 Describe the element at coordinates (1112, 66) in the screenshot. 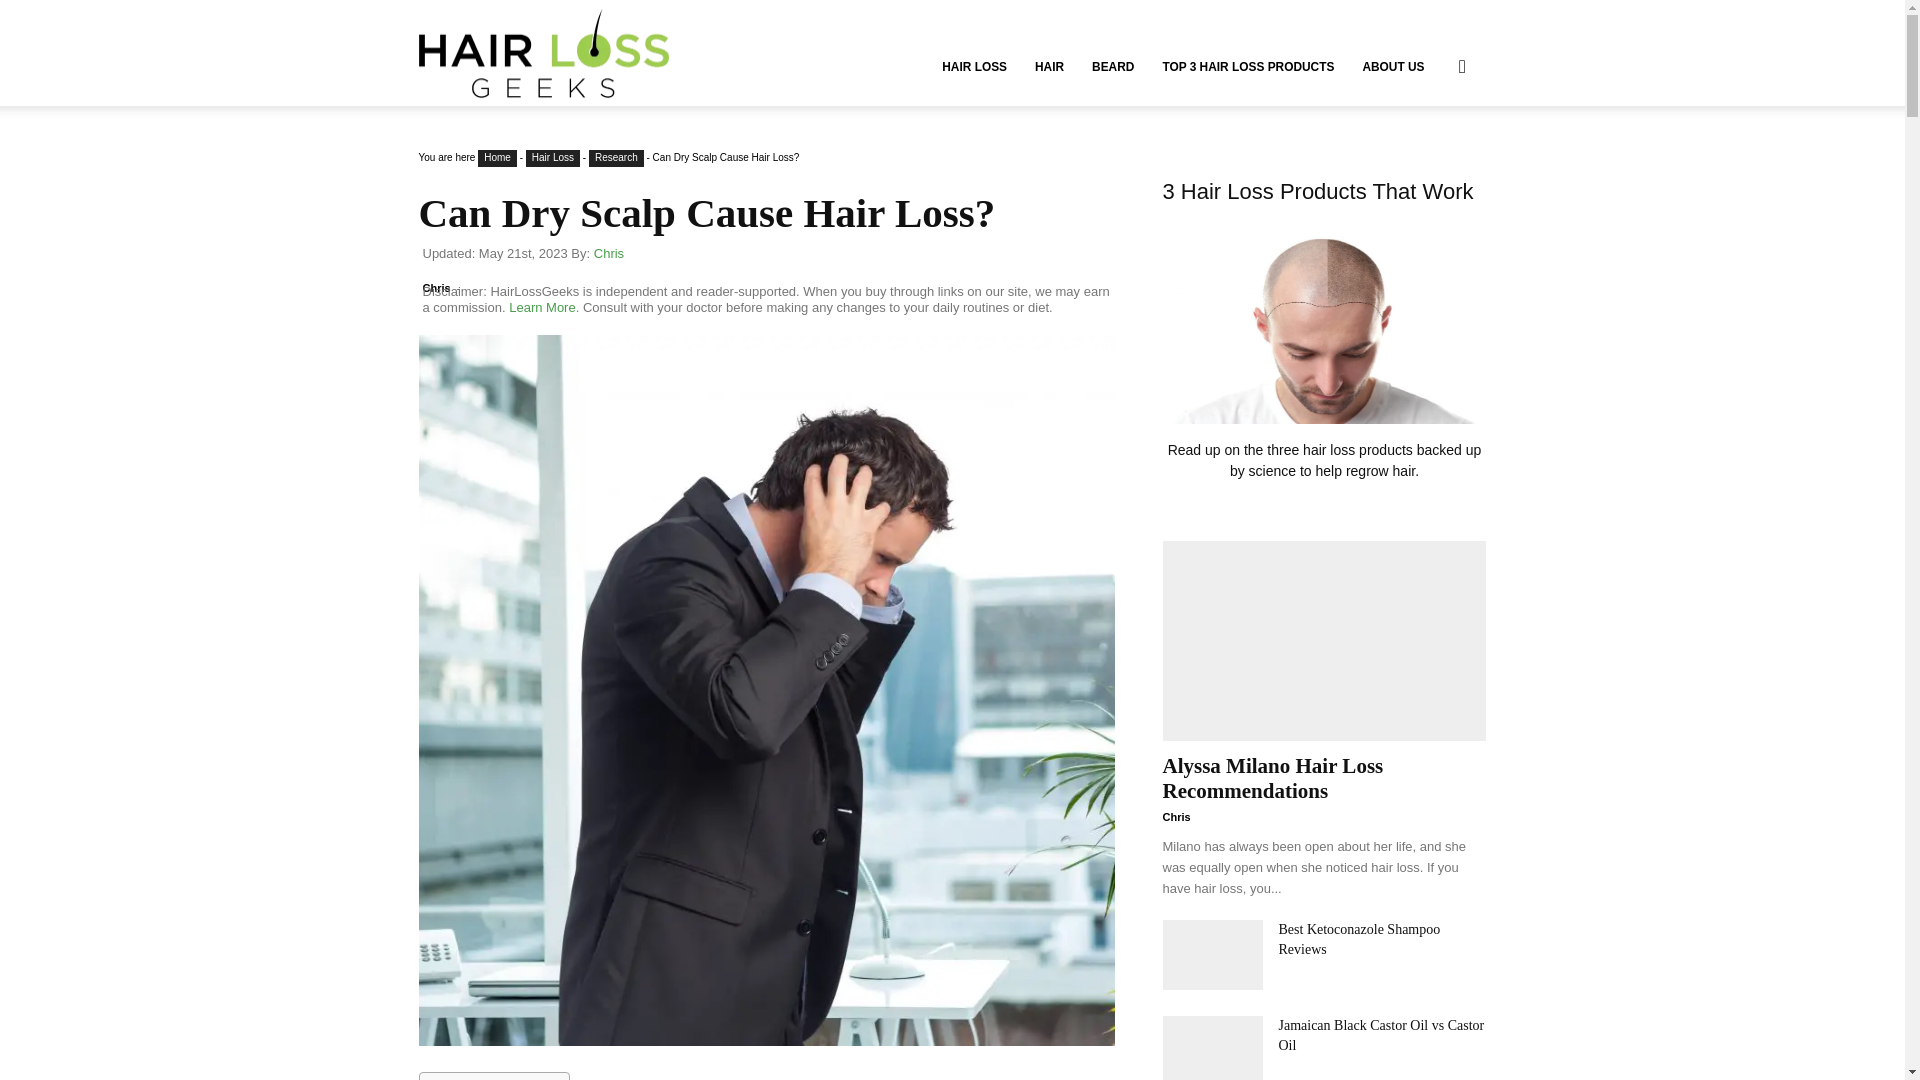

I see `BEARD` at that location.